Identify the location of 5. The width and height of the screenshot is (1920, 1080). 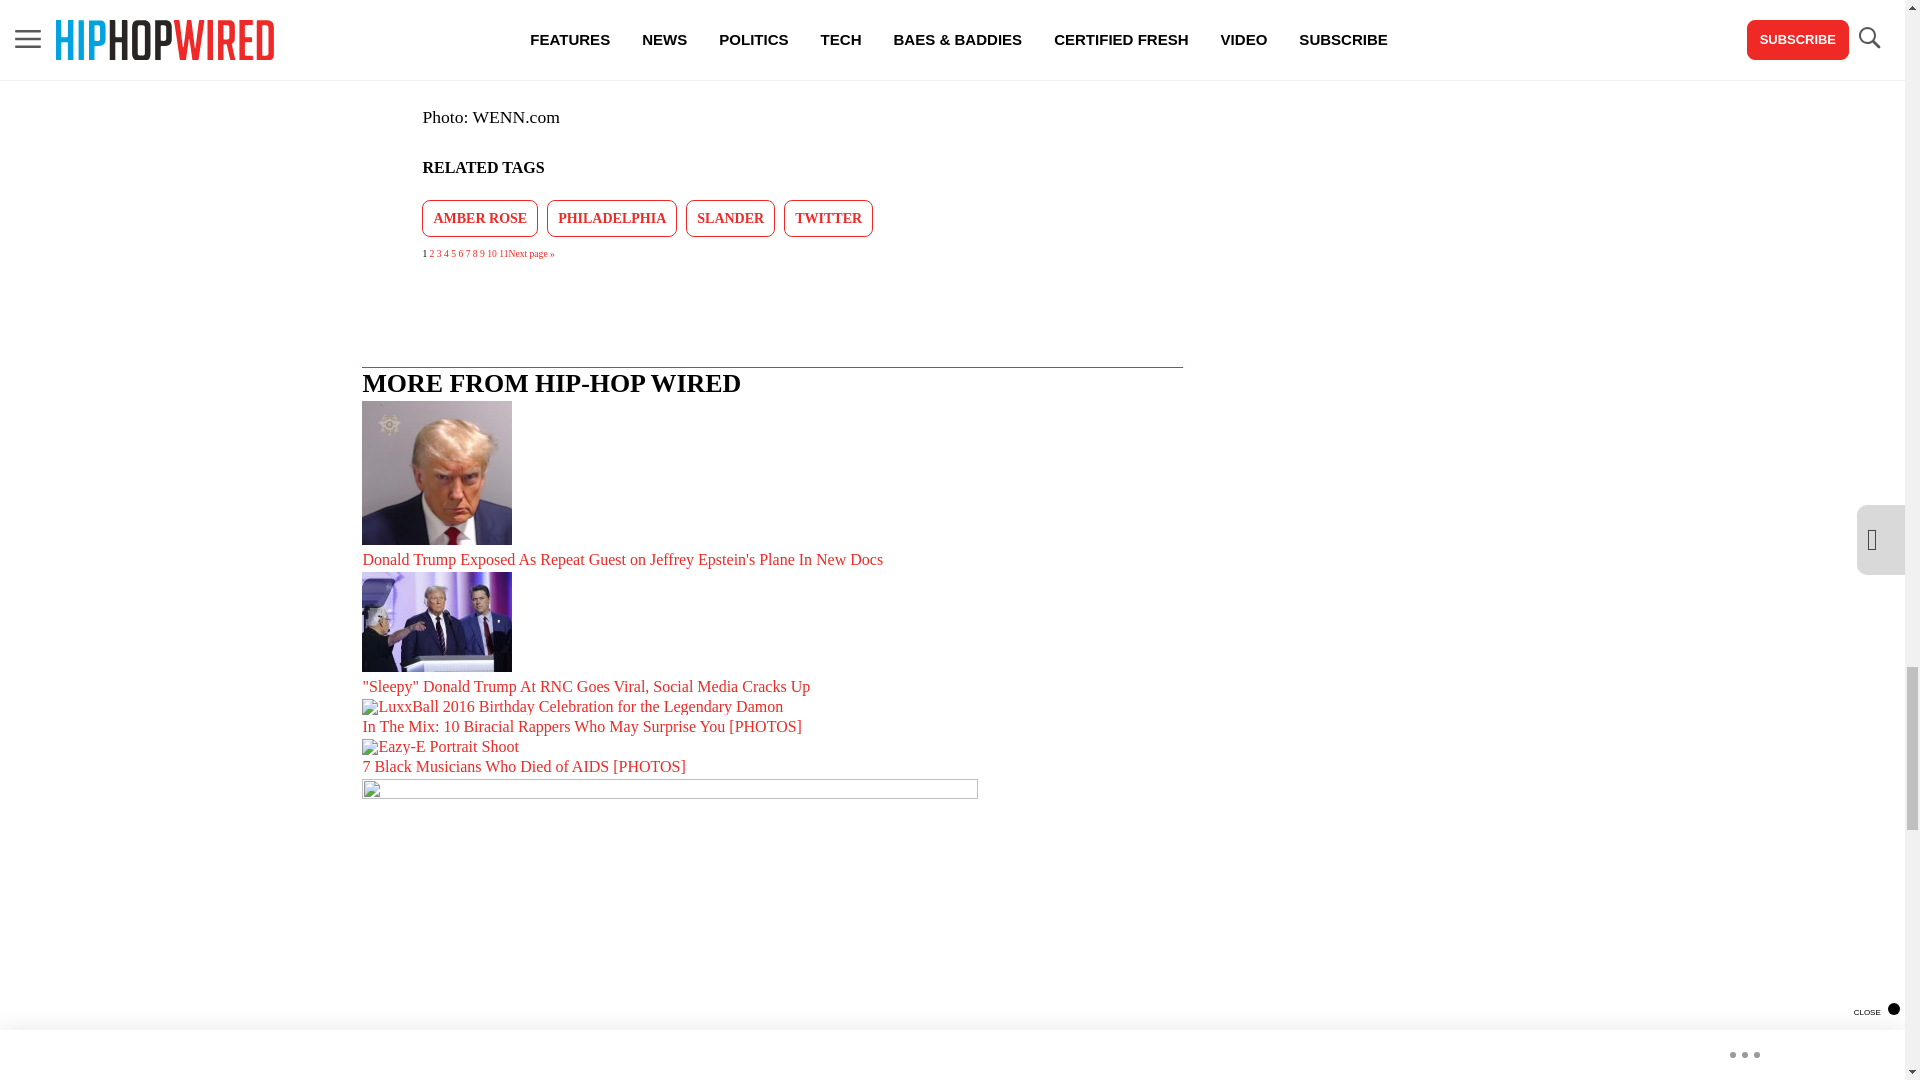
(454, 254).